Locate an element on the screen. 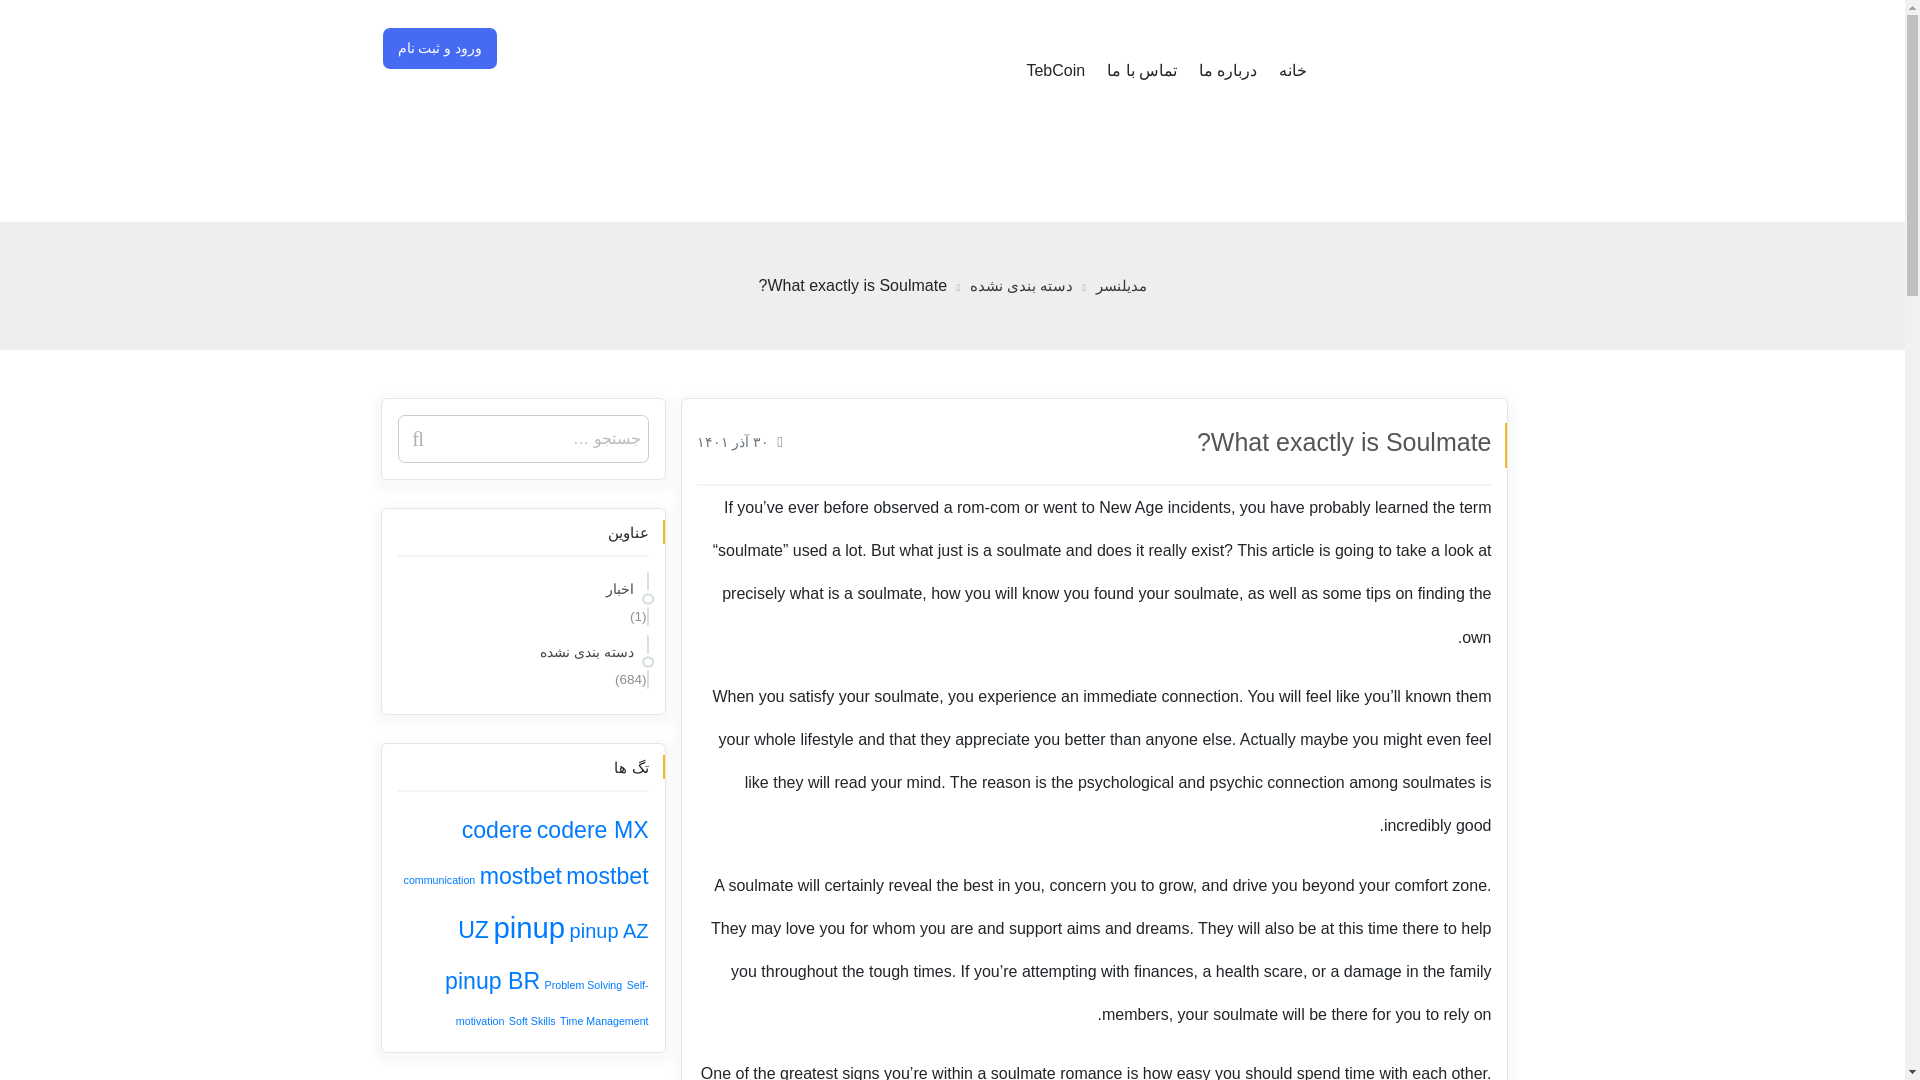 The image size is (1920, 1080). Time Management is located at coordinates (604, 1021).